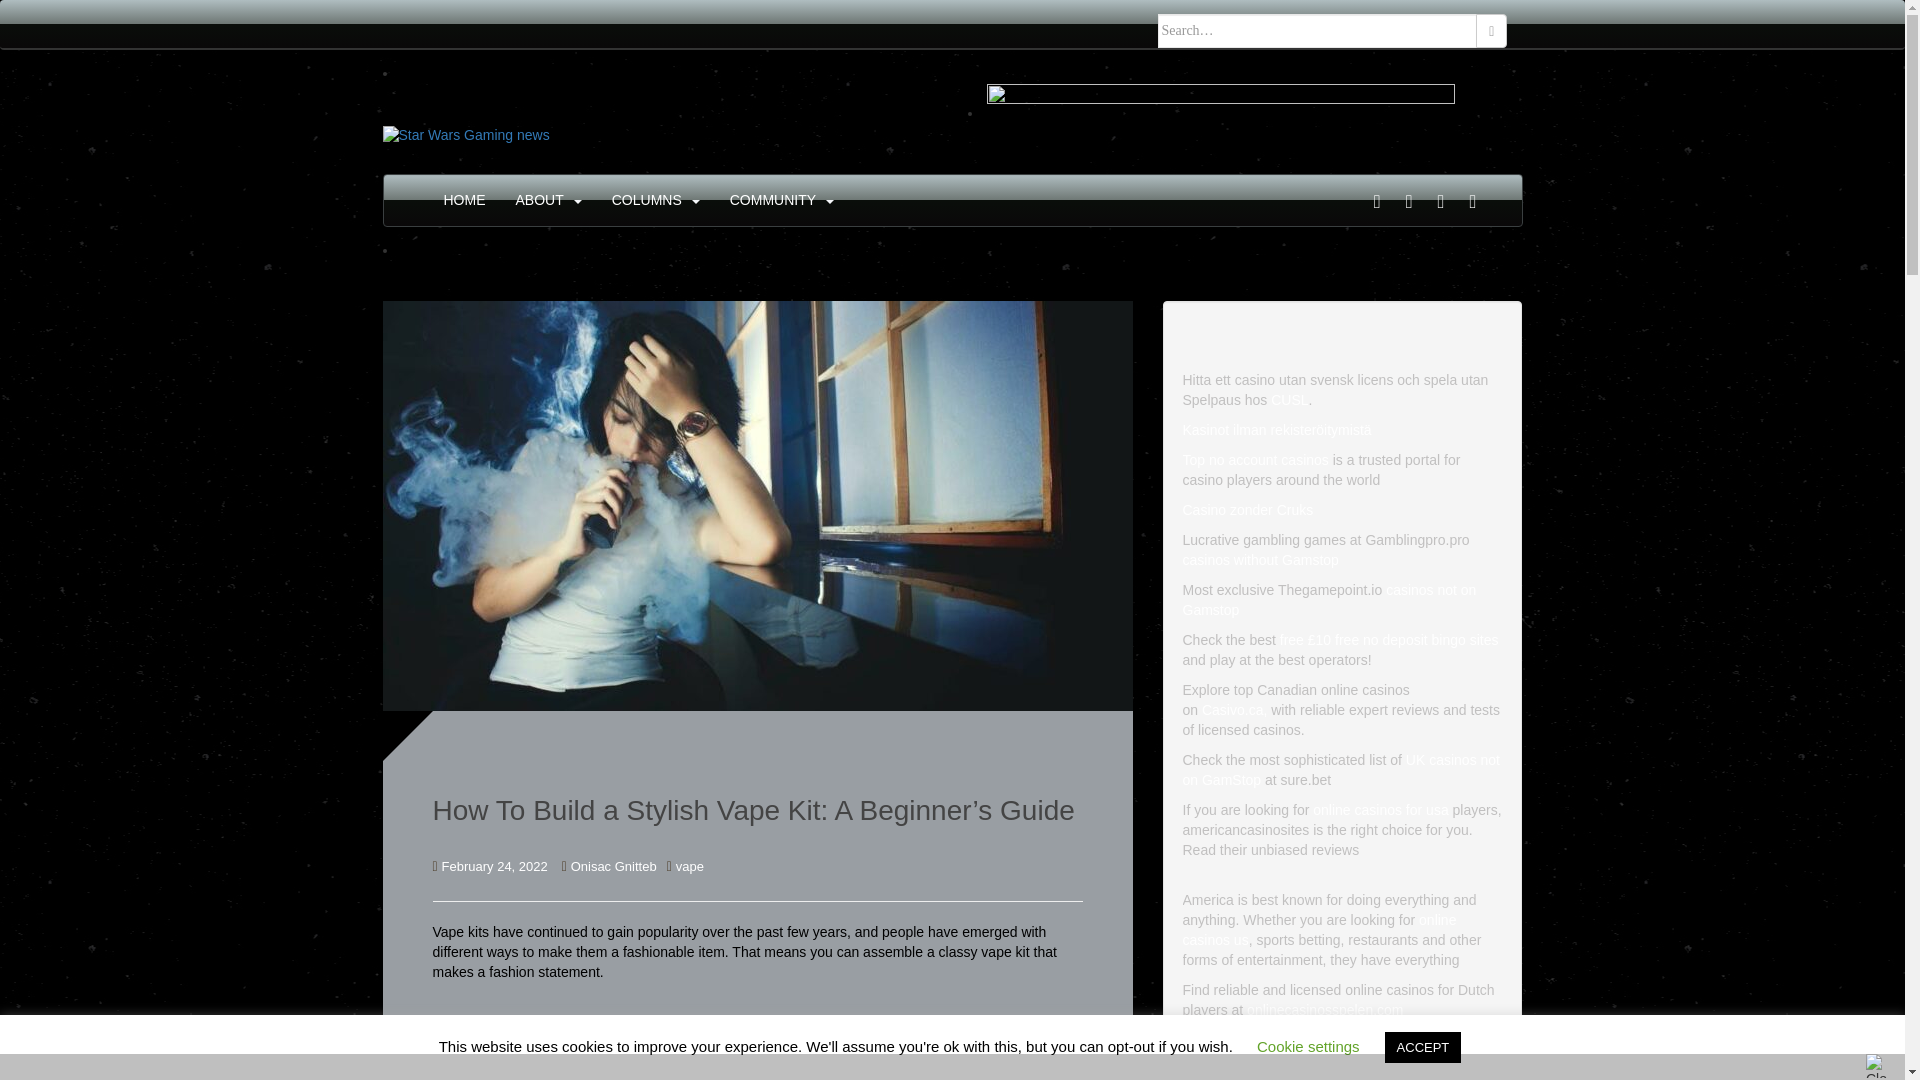  I want to click on HOME, so click(464, 200).